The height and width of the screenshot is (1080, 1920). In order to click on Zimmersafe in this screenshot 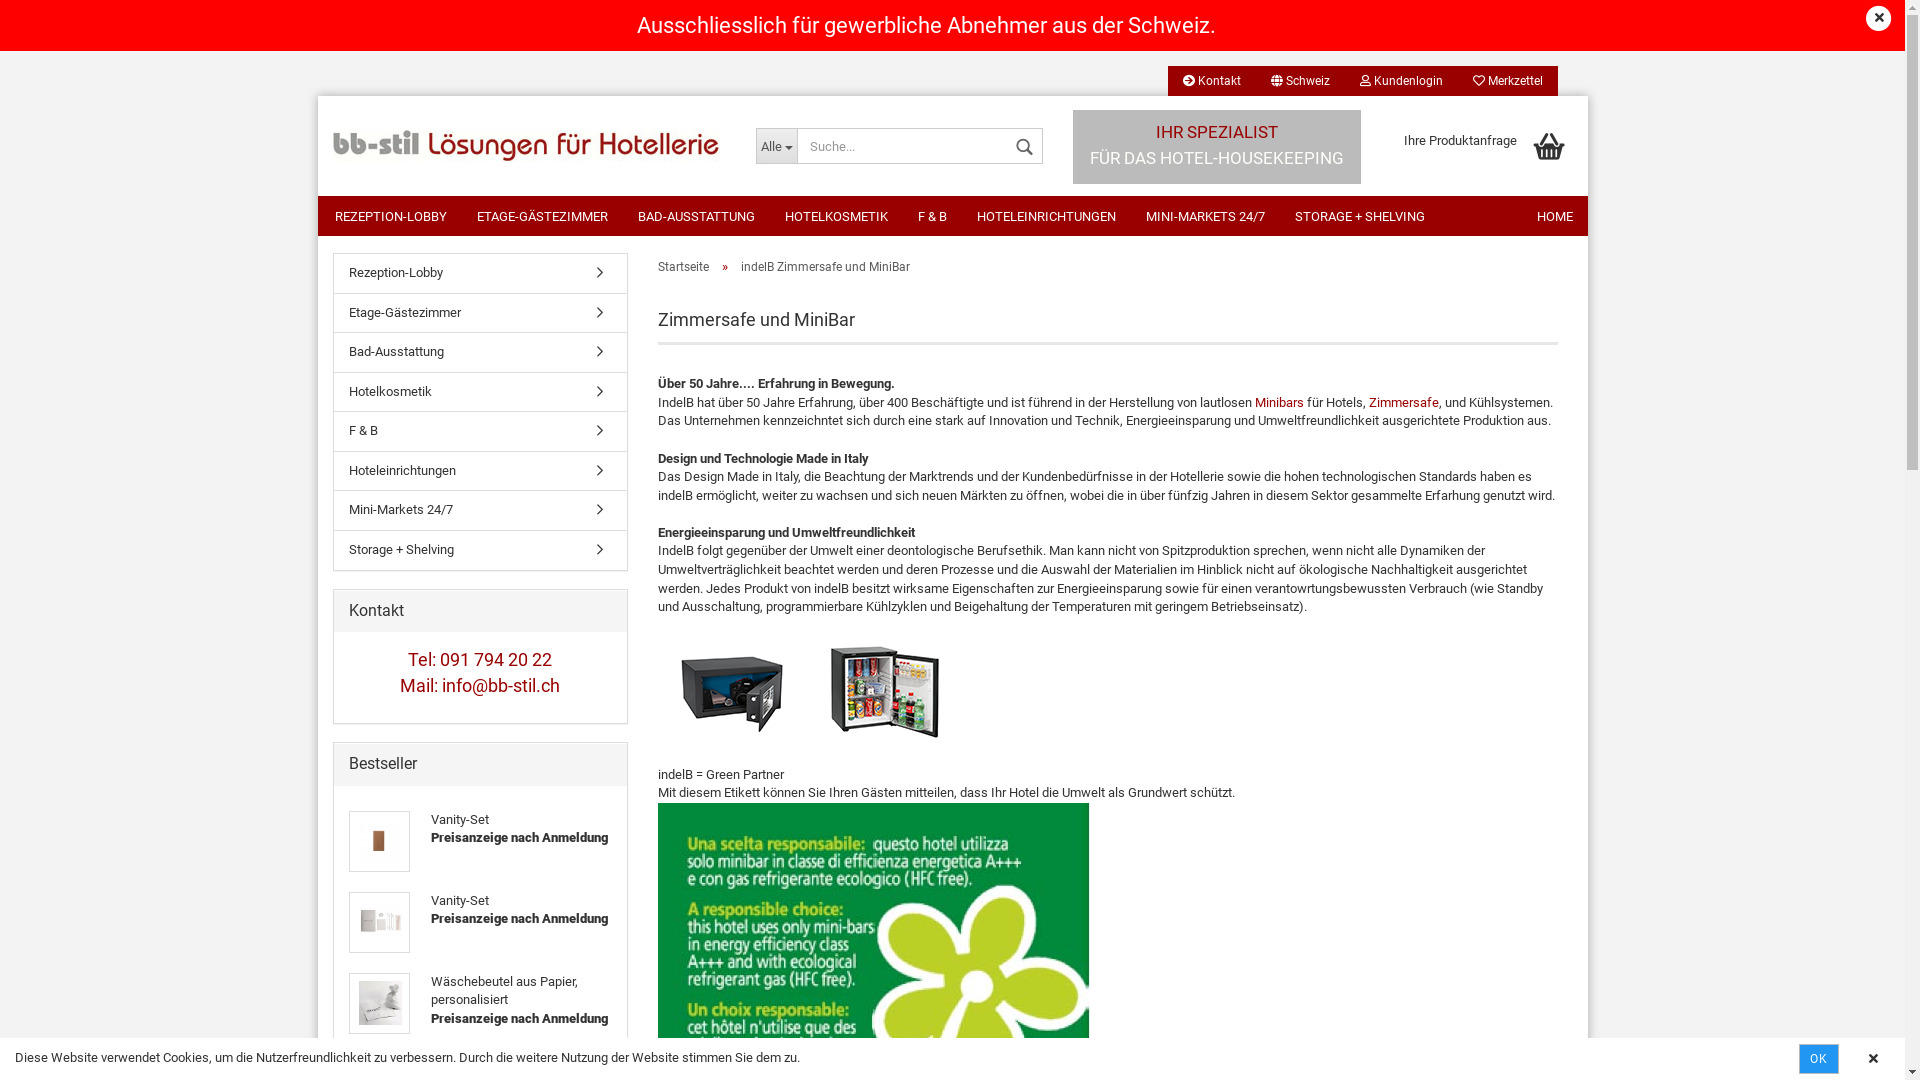, I will do `click(1403, 402)`.